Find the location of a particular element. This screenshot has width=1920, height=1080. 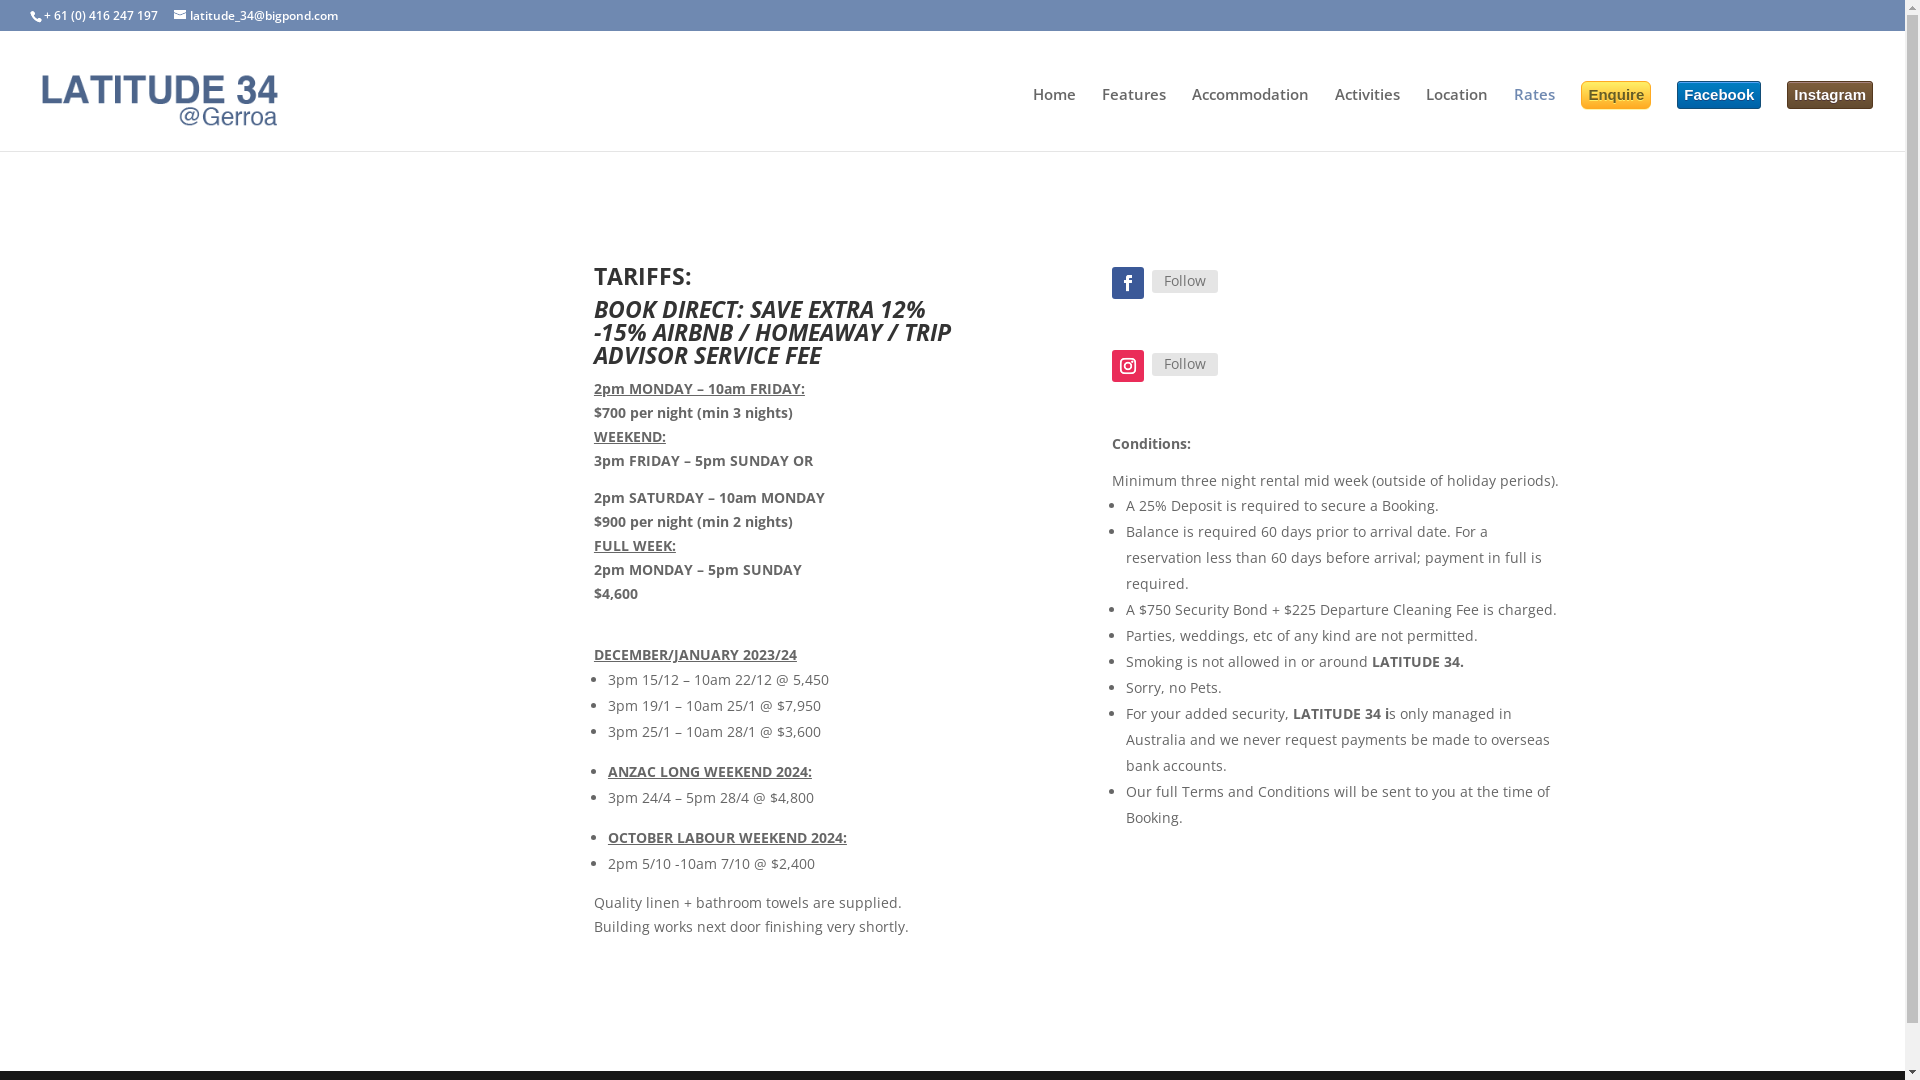

Enquire is located at coordinates (1616, 95).